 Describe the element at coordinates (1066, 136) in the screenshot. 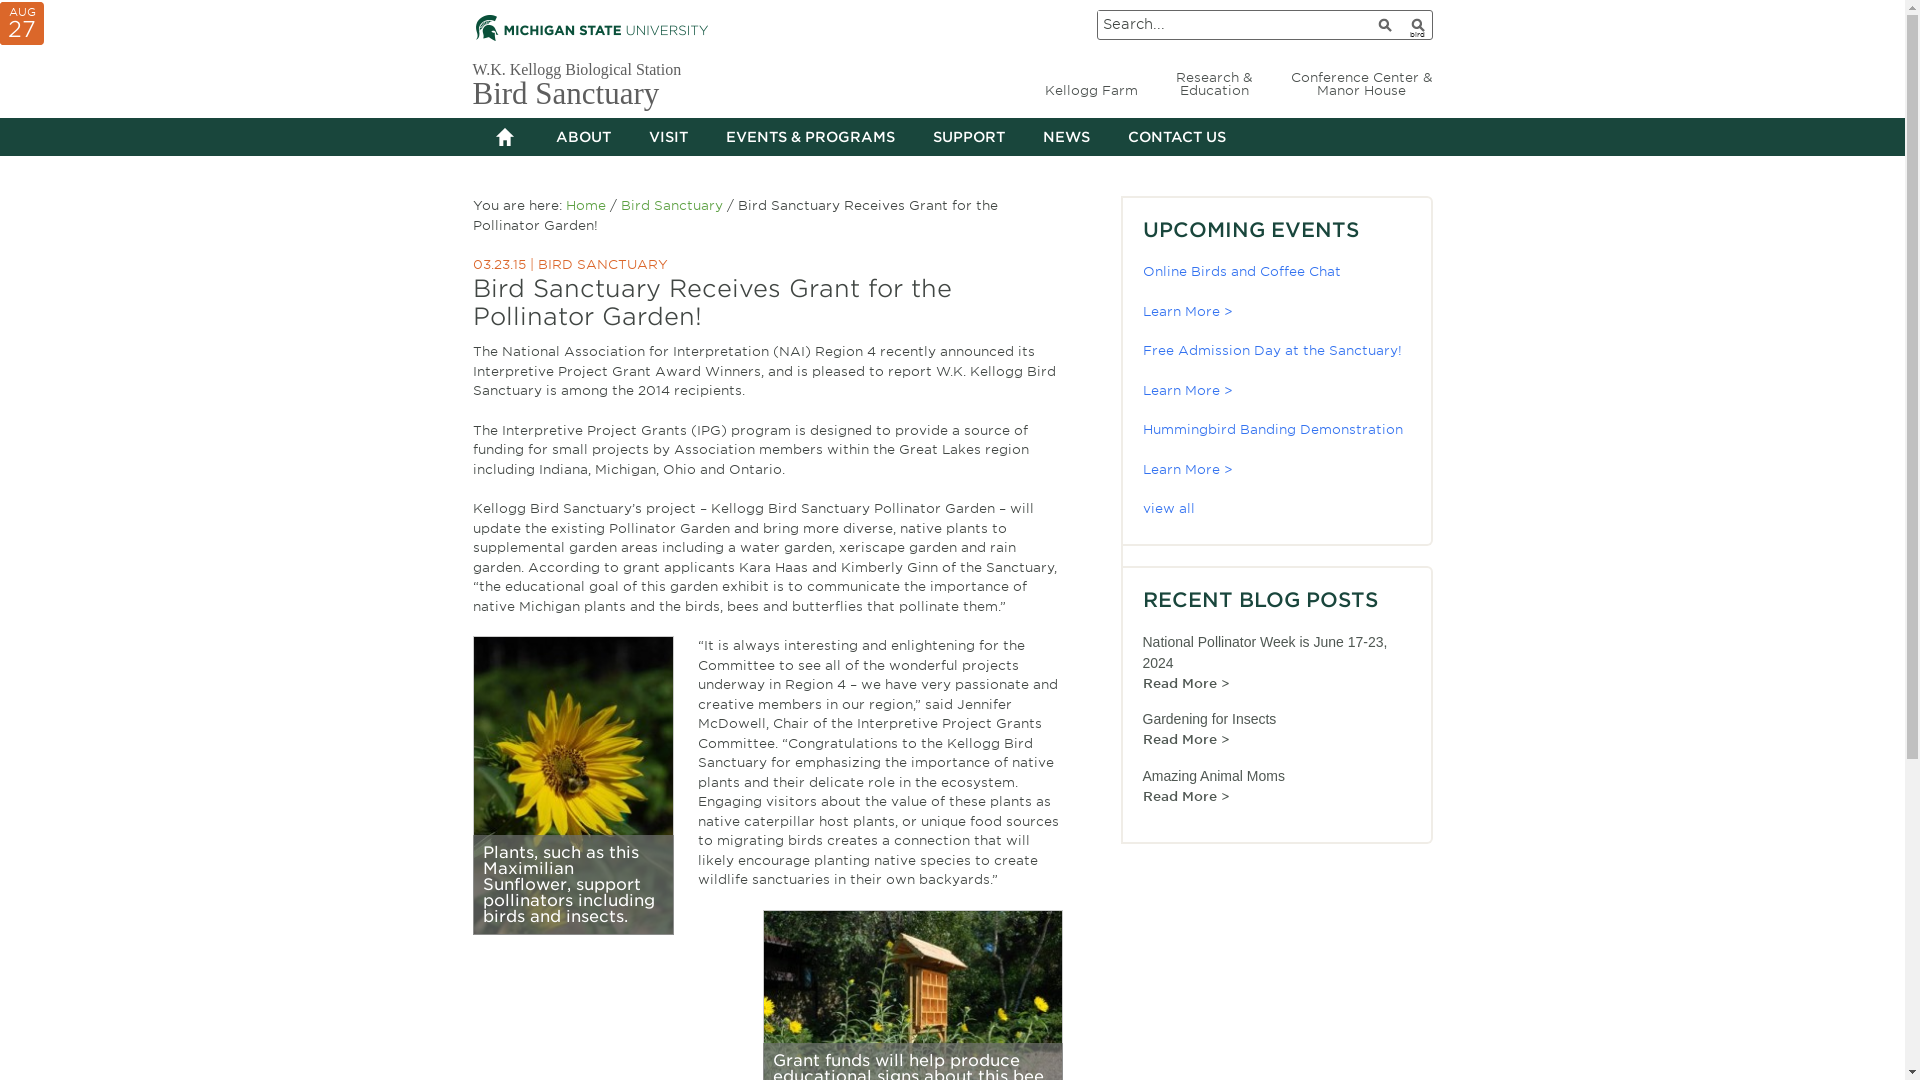

I see `NEWS` at that location.